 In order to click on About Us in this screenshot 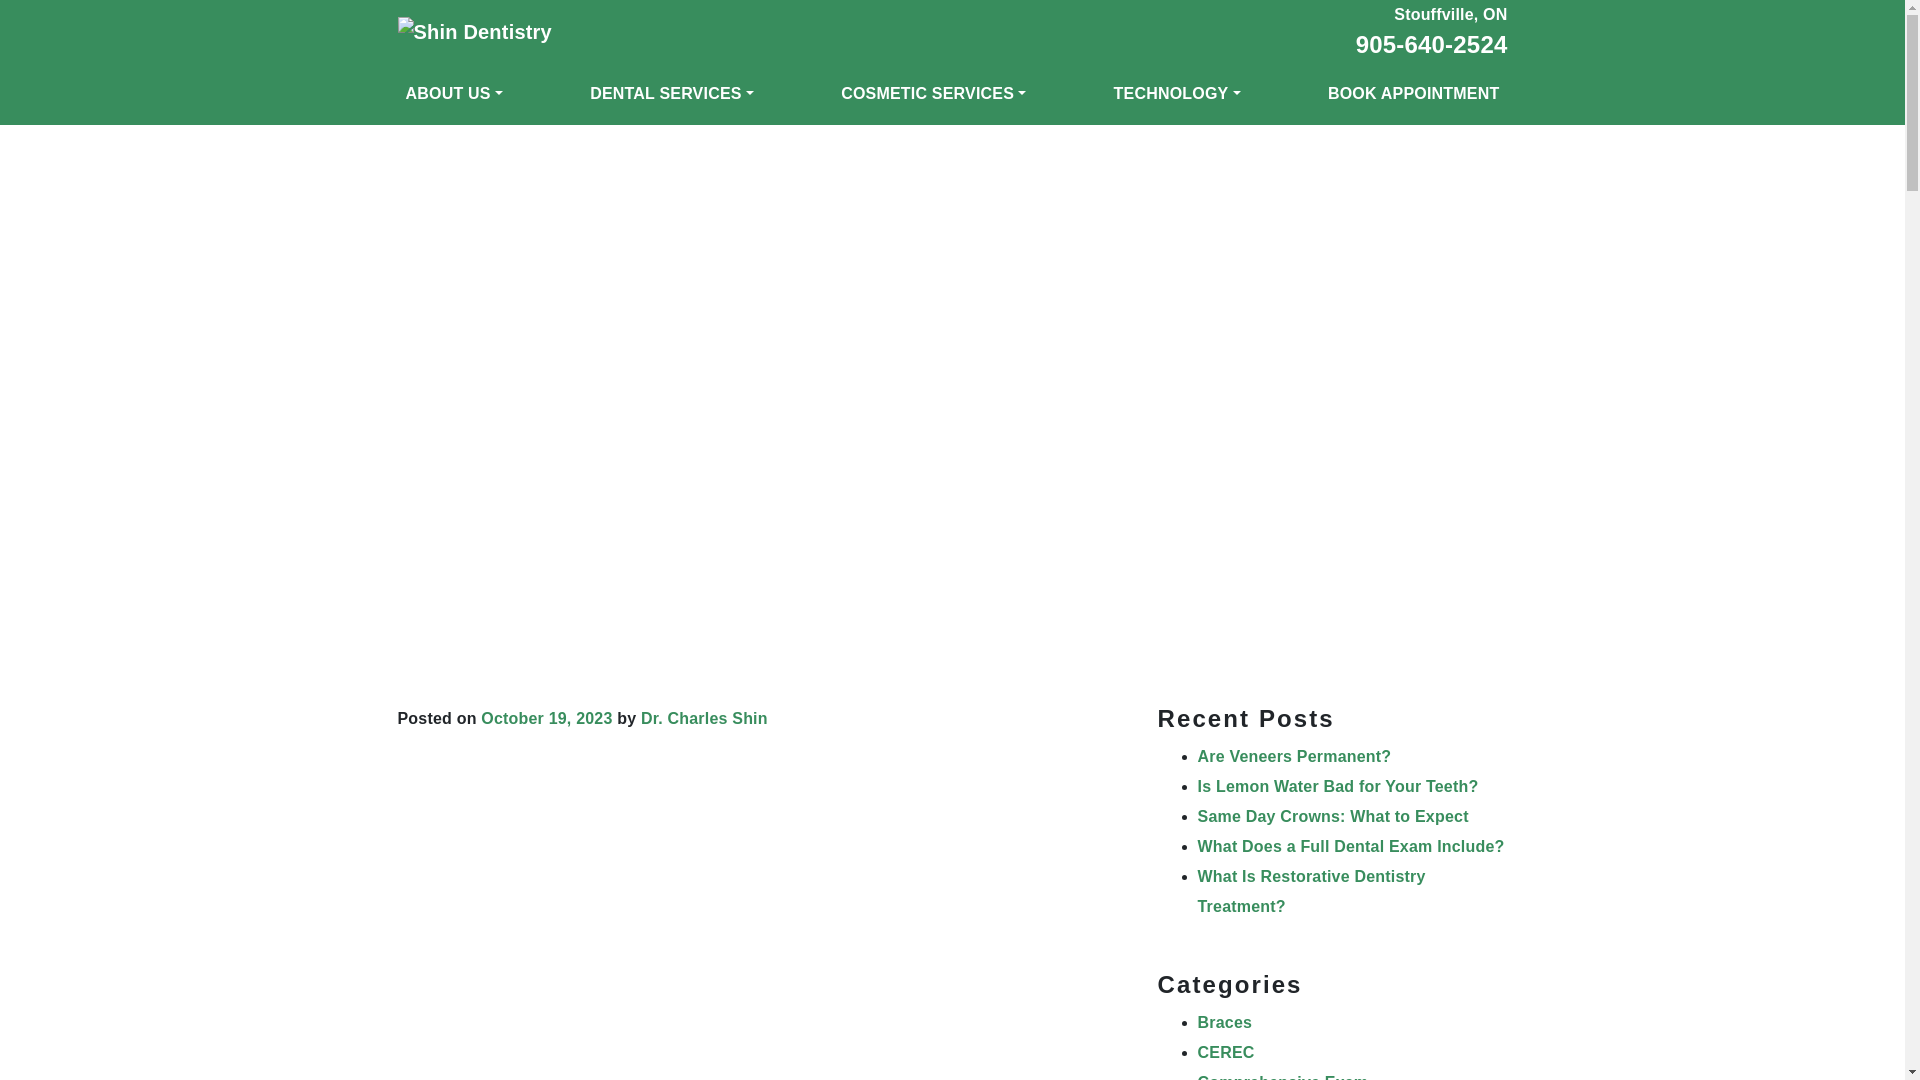, I will do `click(454, 94)`.